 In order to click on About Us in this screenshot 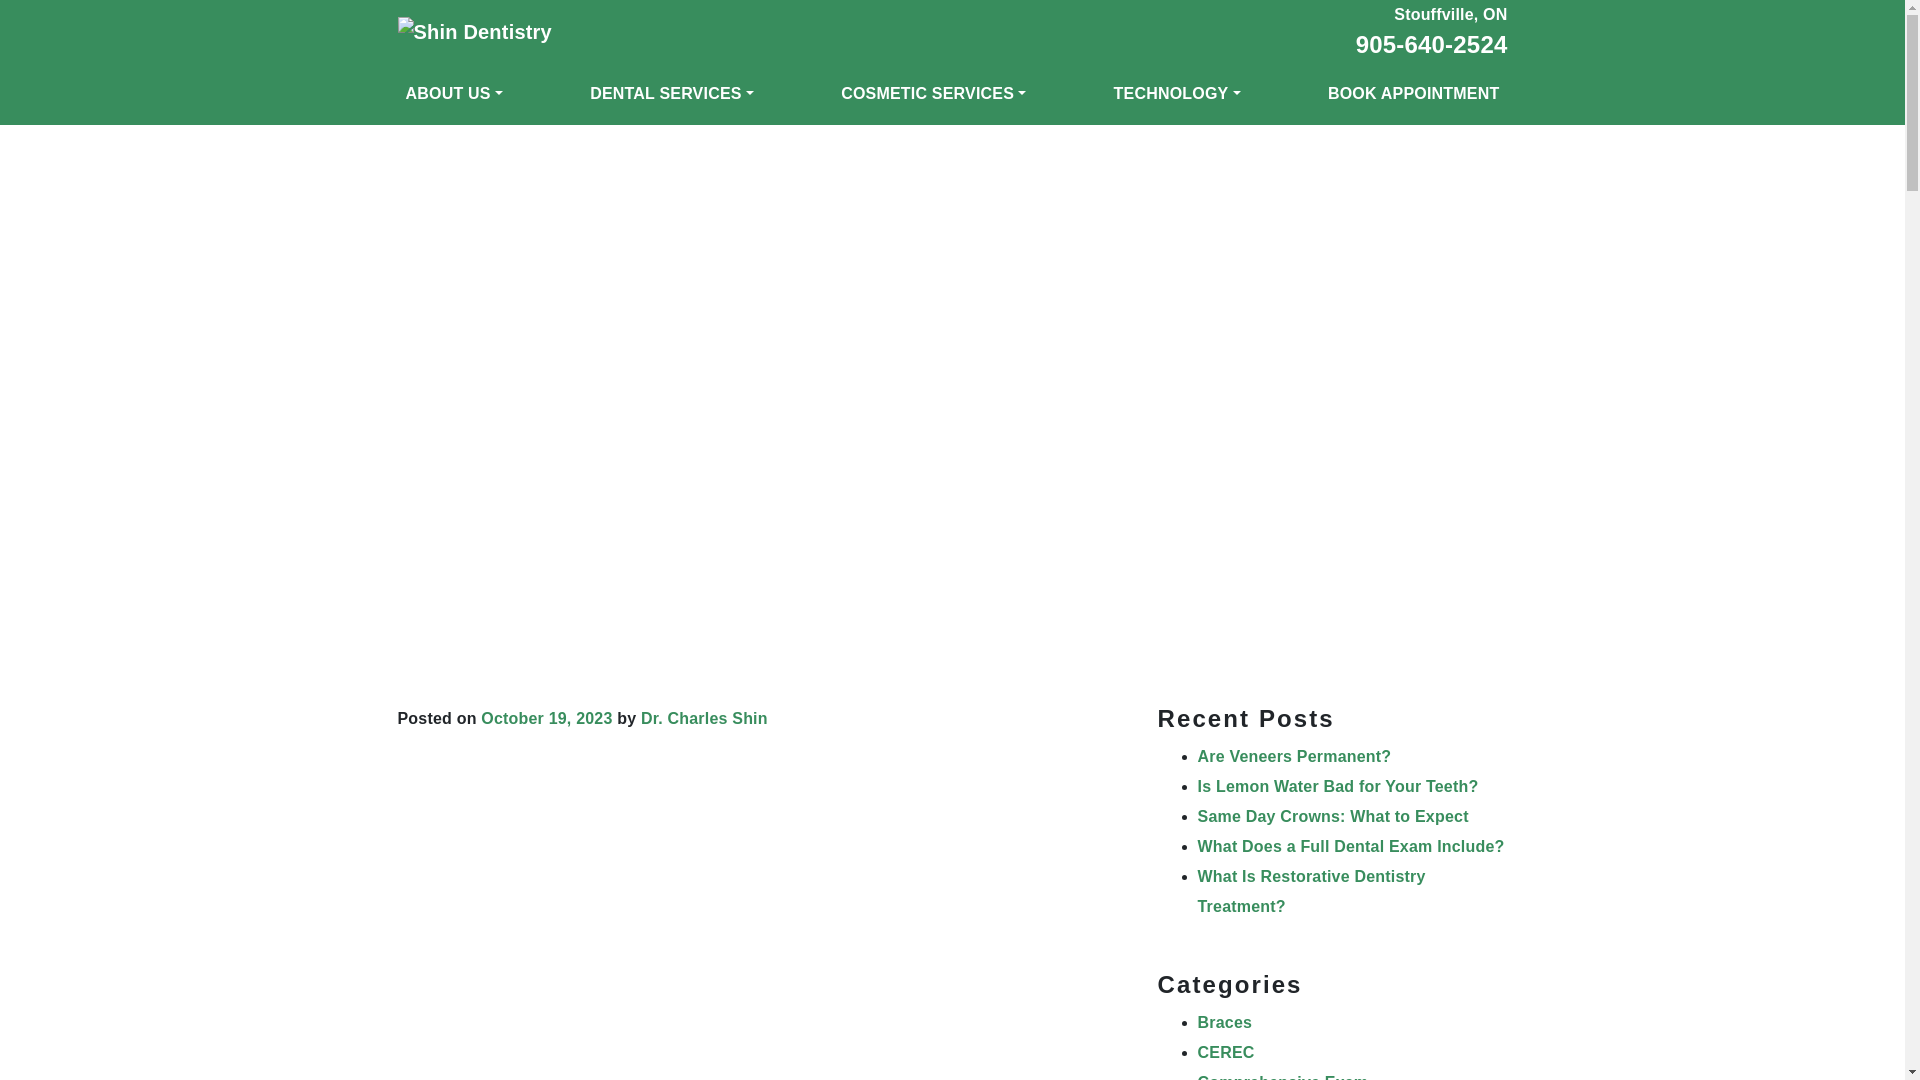, I will do `click(454, 94)`.